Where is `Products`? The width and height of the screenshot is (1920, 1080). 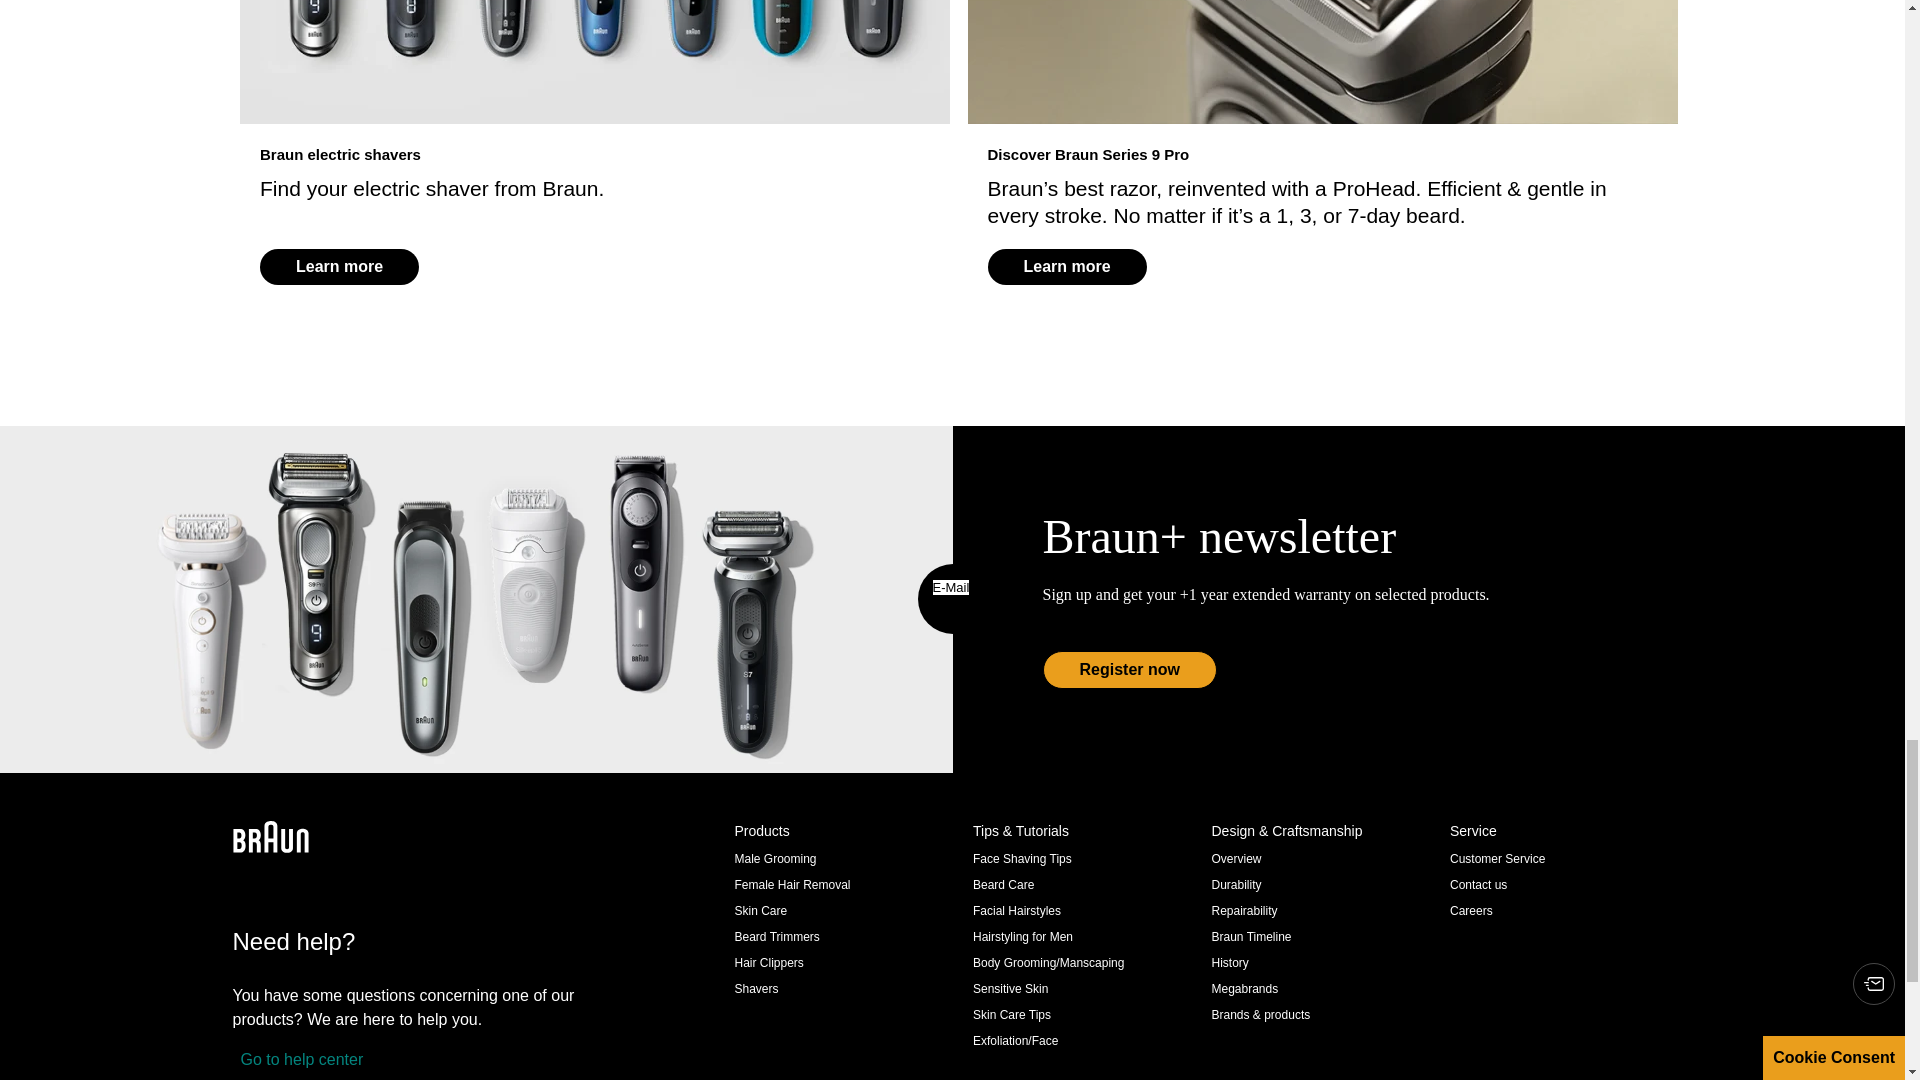
Products is located at coordinates (844, 831).